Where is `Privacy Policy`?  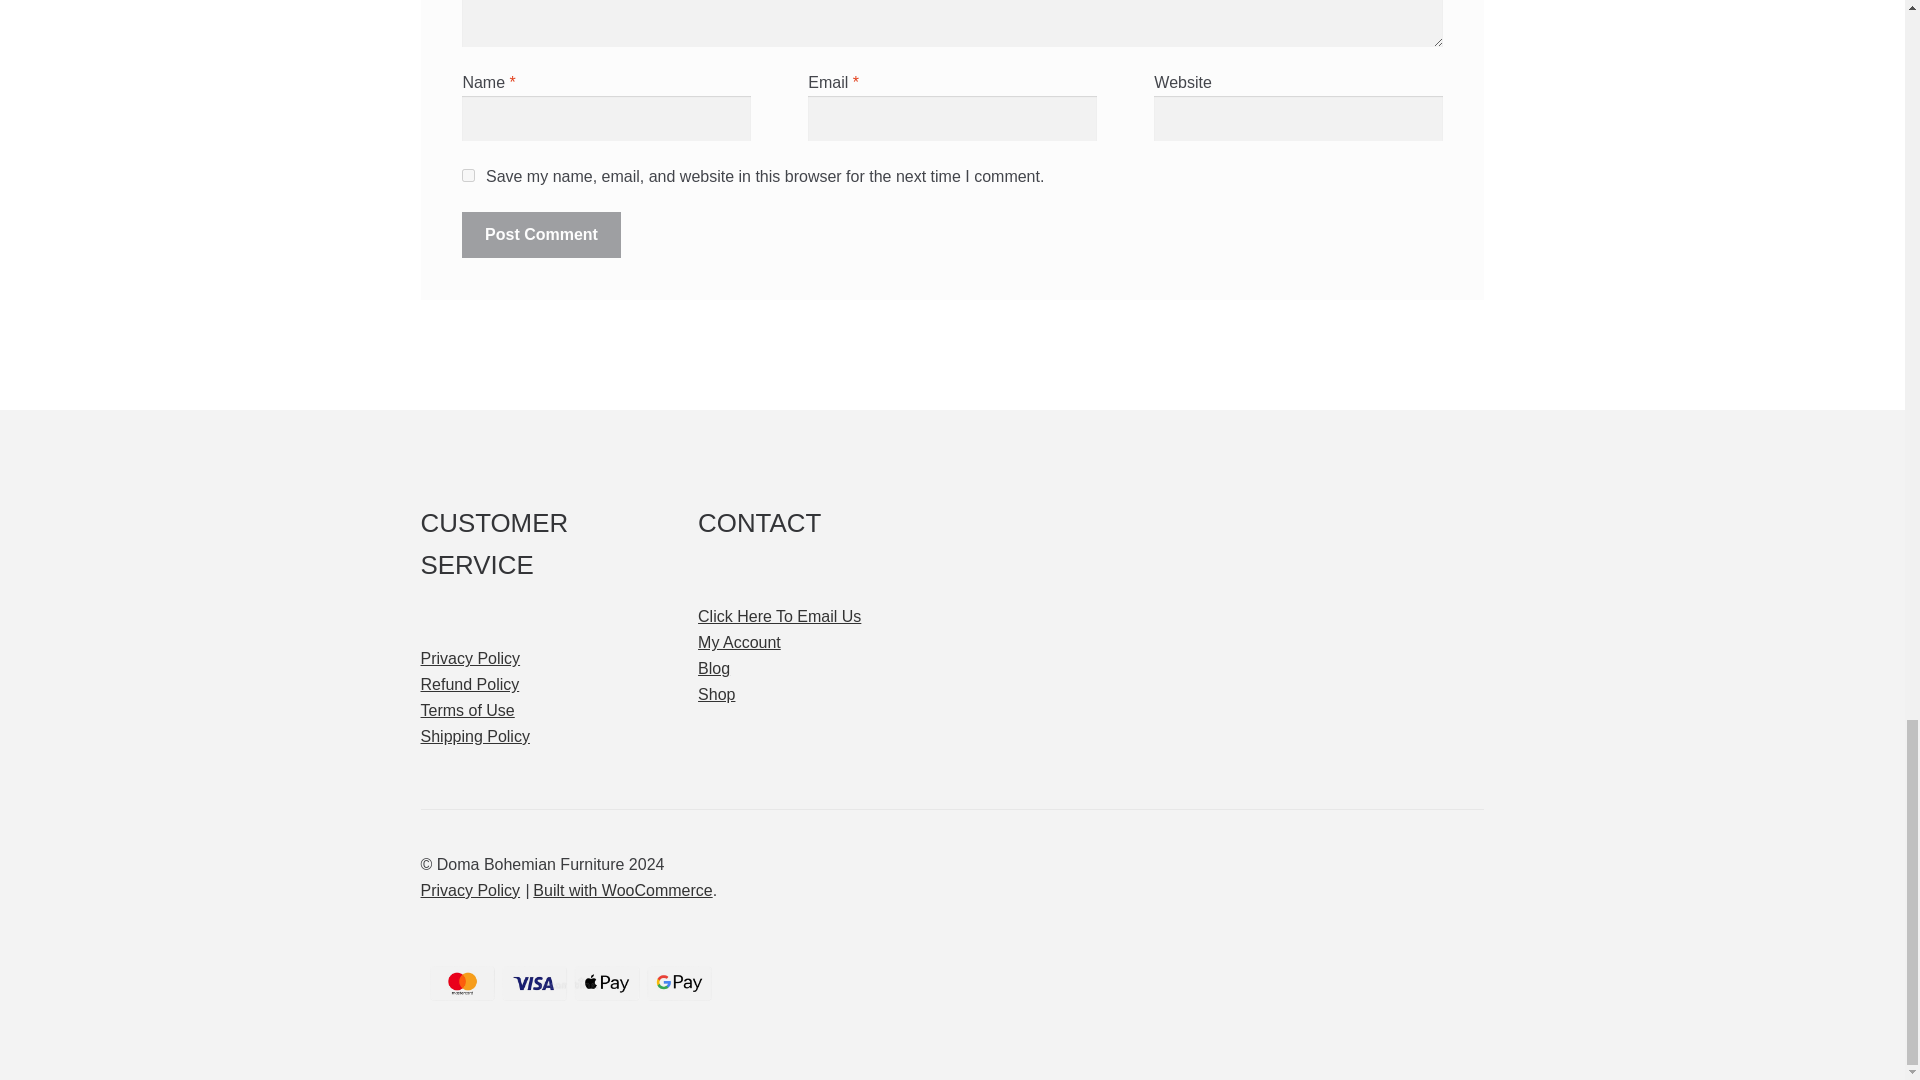
Privacy Policy is located at coordinates (470, 890).